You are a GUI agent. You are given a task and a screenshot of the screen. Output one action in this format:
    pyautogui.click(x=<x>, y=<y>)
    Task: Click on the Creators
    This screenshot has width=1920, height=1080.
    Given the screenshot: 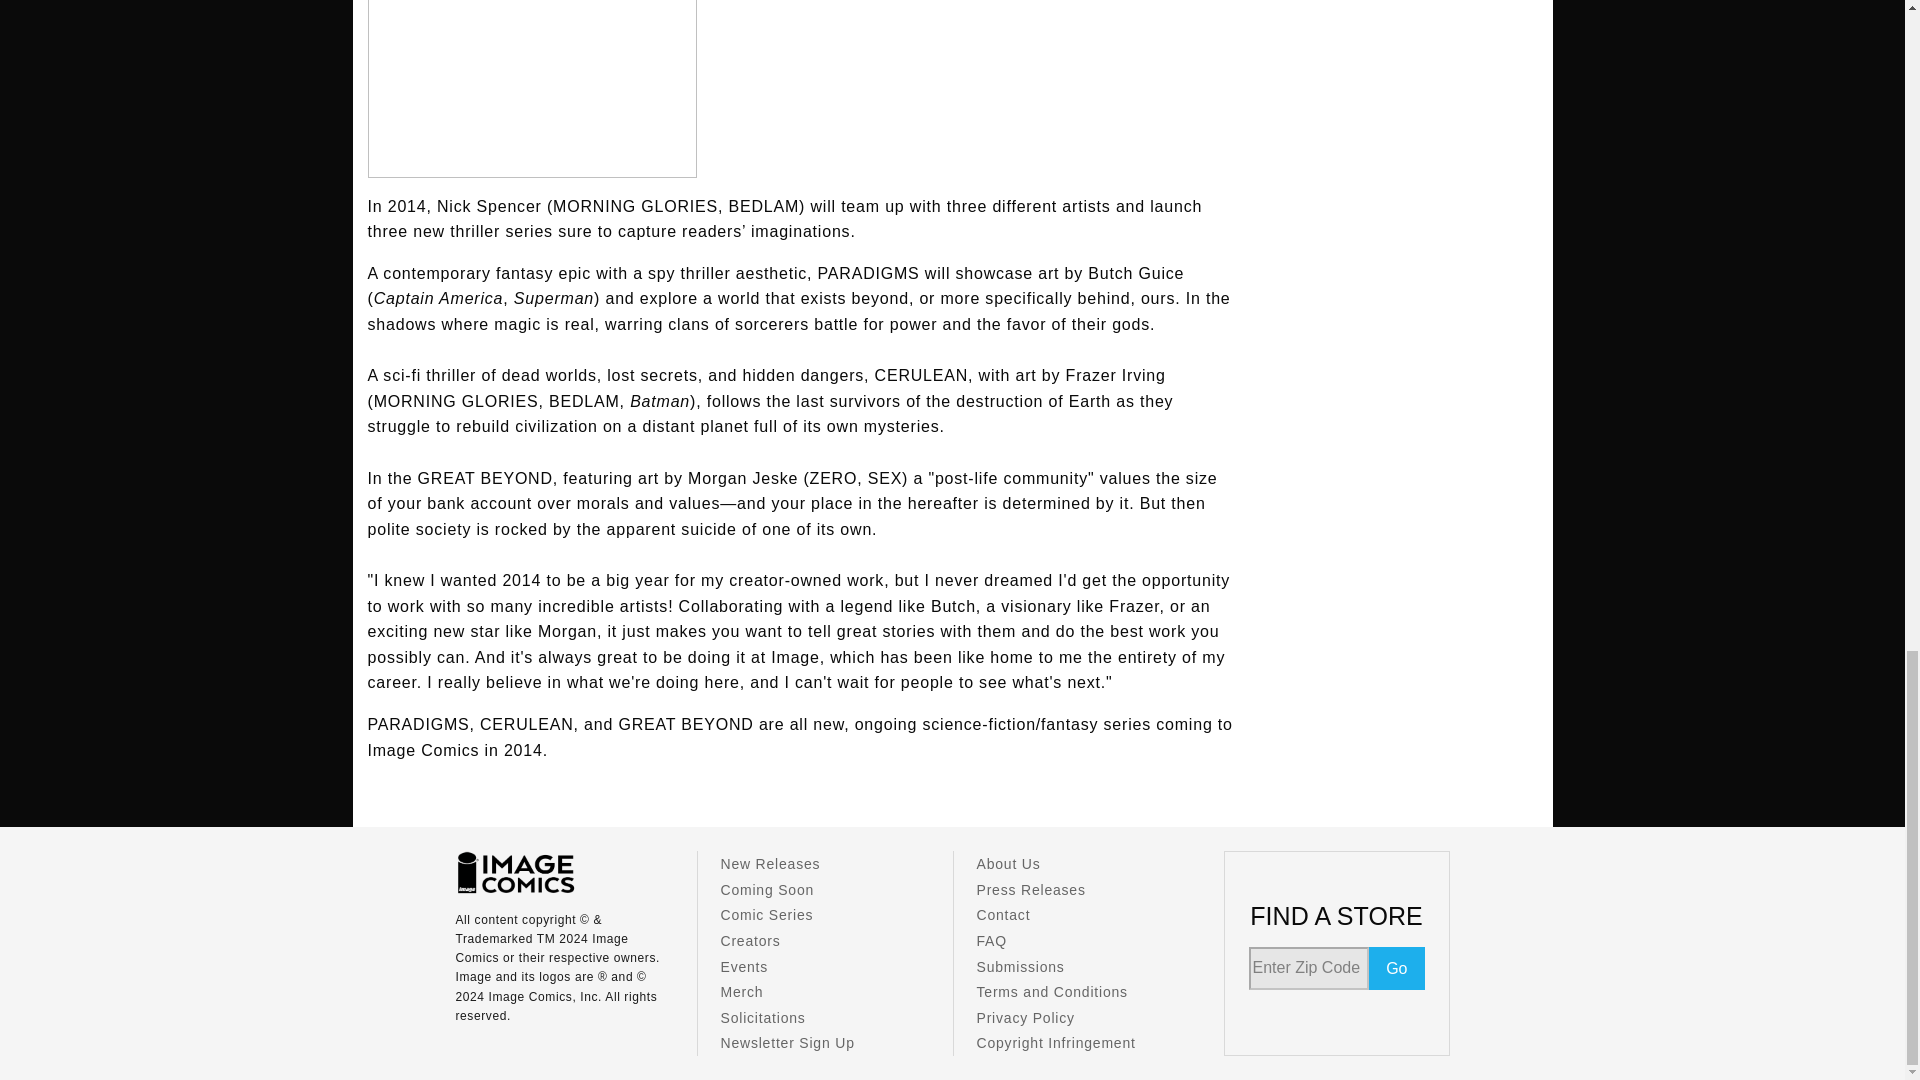 What is the action you would take?
    pyautogui.click(x=750, y=941)
    